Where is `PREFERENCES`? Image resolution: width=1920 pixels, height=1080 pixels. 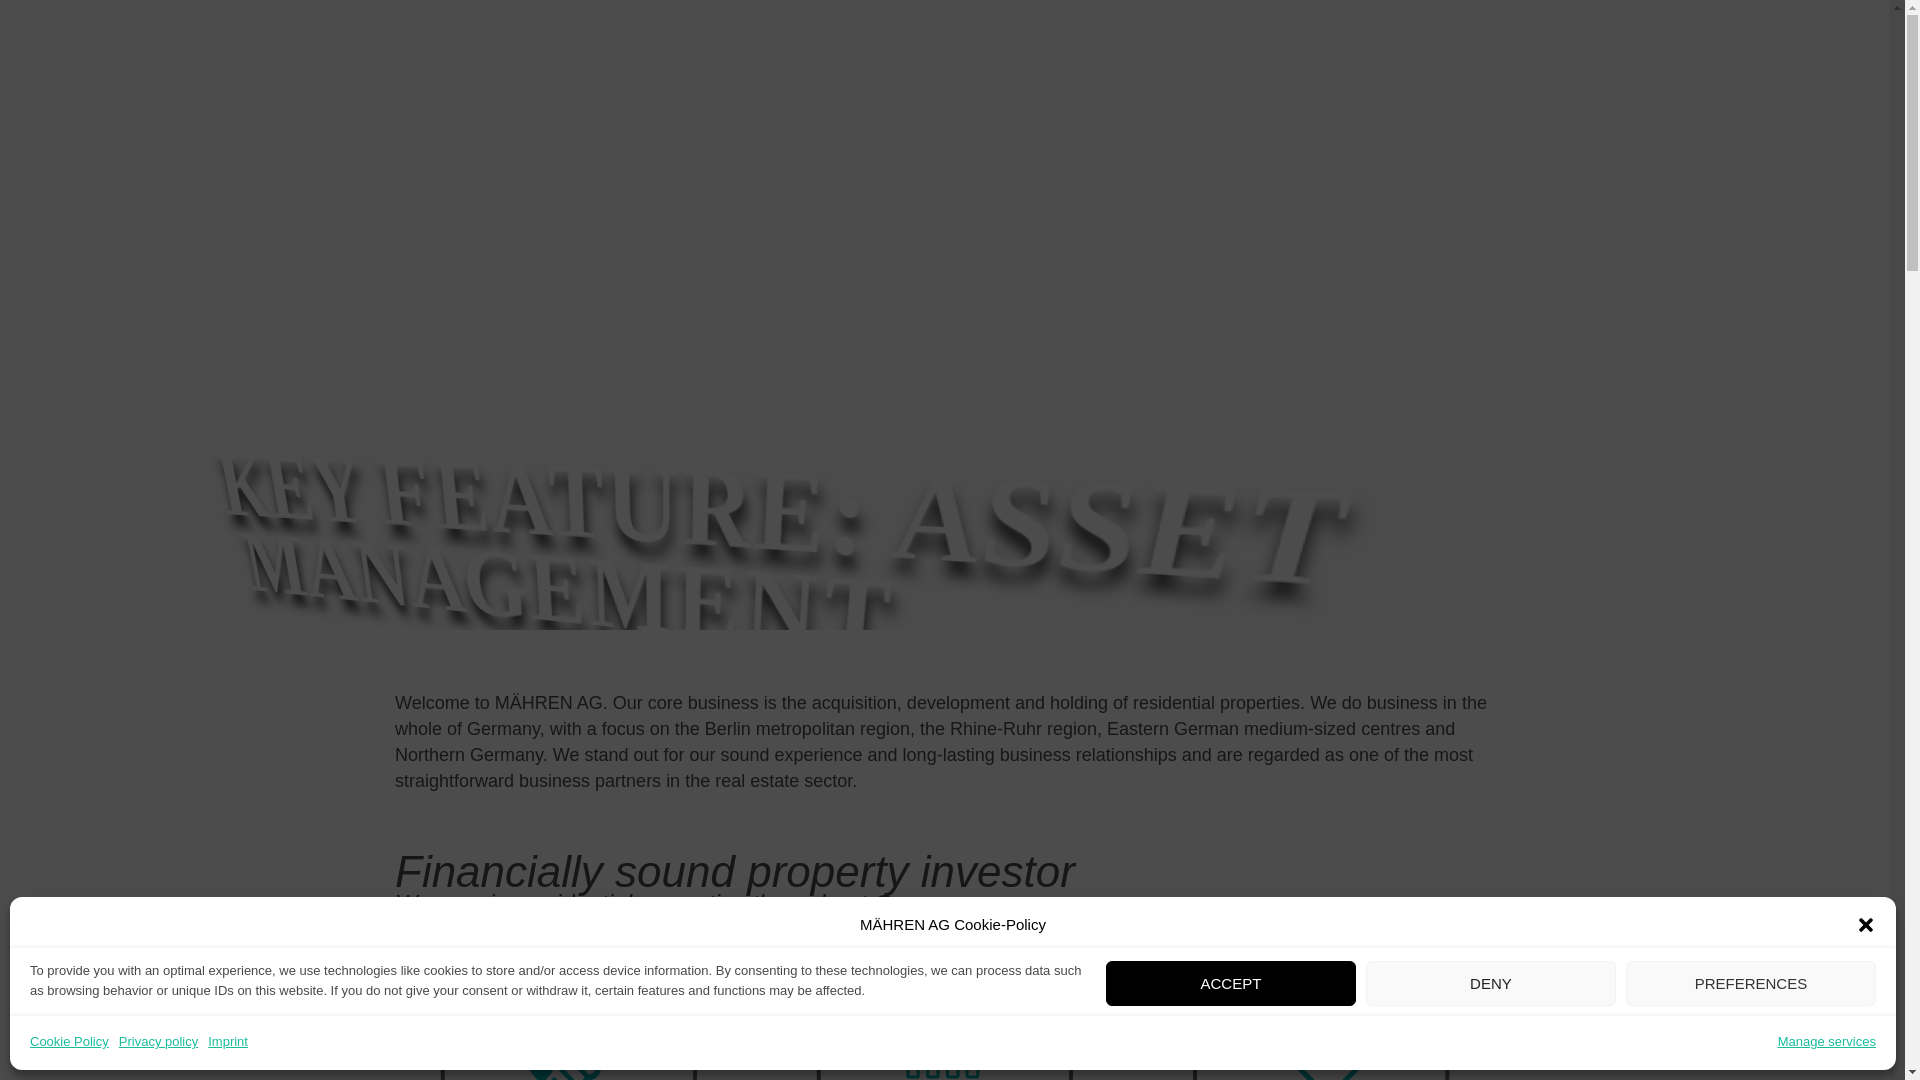
PREFERENCES is located at coordinates (1750, 983).